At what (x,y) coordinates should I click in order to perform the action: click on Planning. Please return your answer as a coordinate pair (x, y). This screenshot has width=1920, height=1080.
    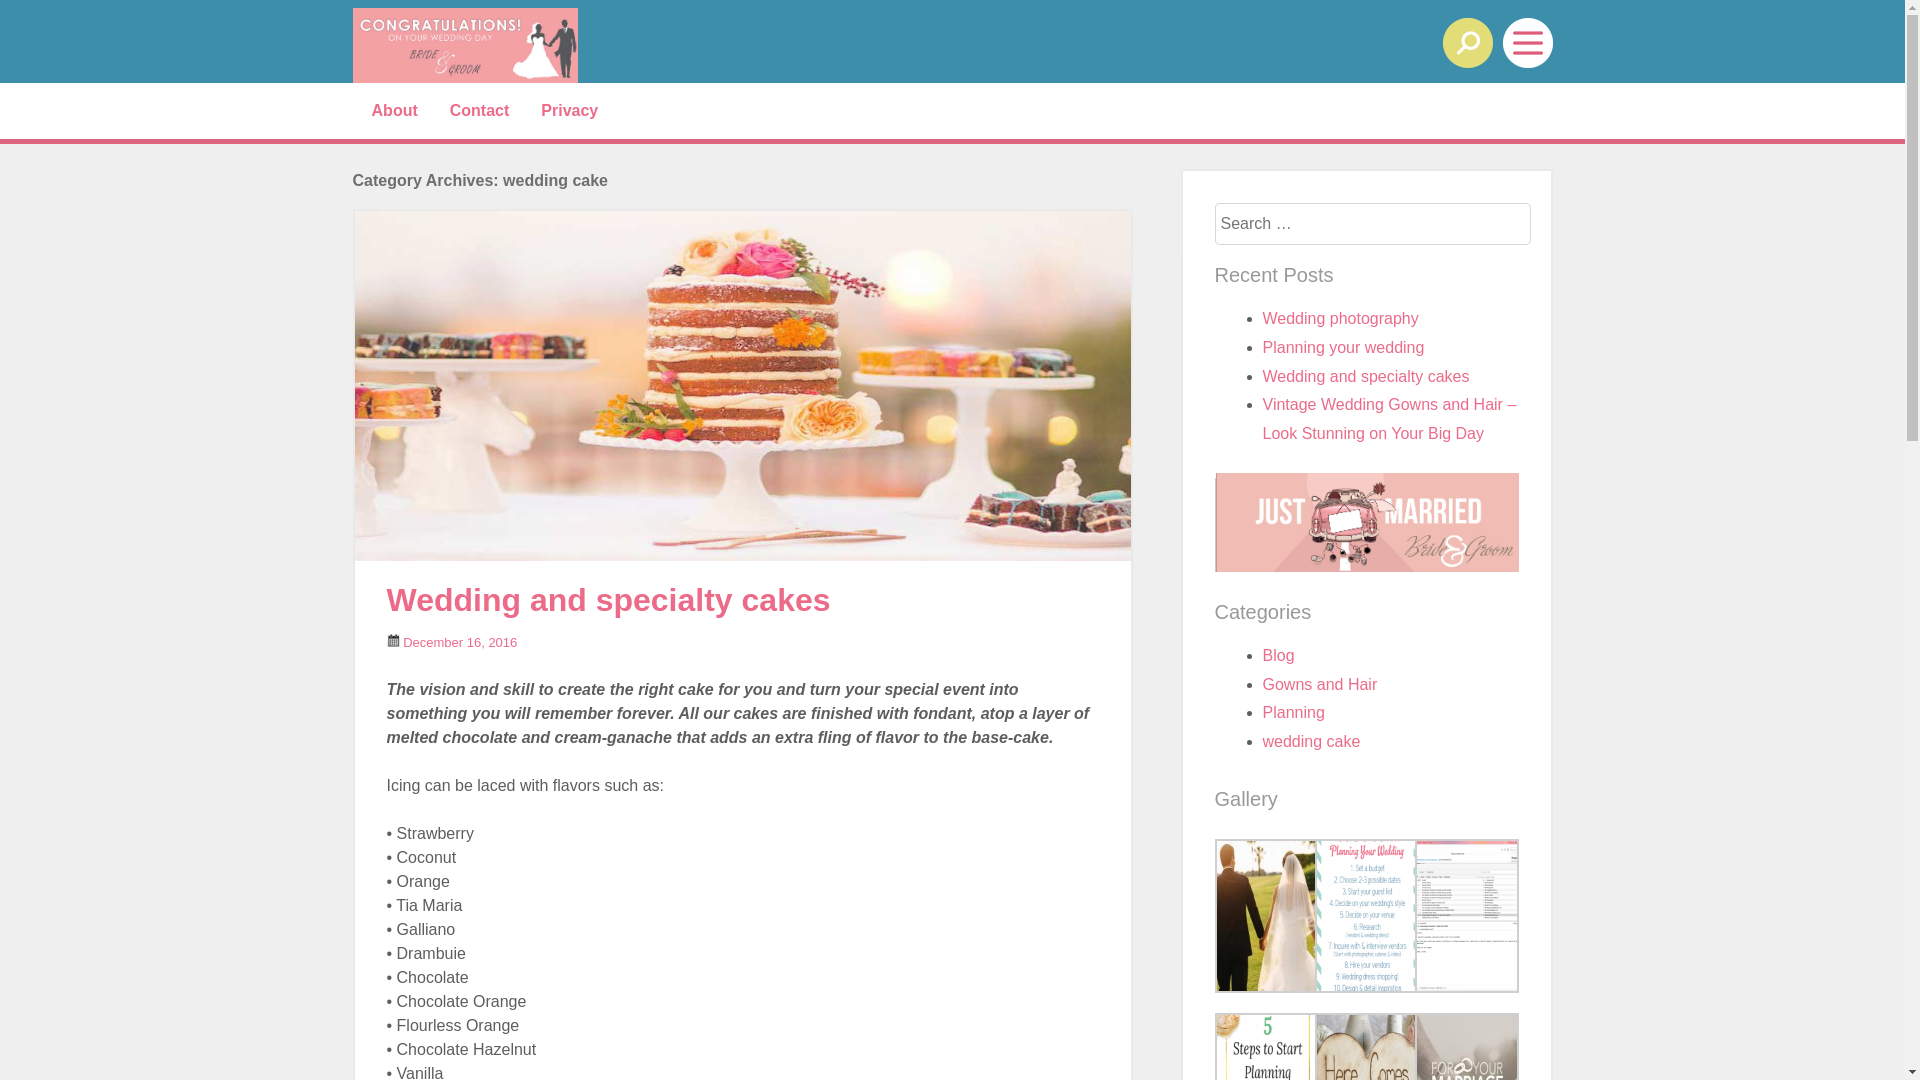
    Looking at the image, I should click on (1293, 712).